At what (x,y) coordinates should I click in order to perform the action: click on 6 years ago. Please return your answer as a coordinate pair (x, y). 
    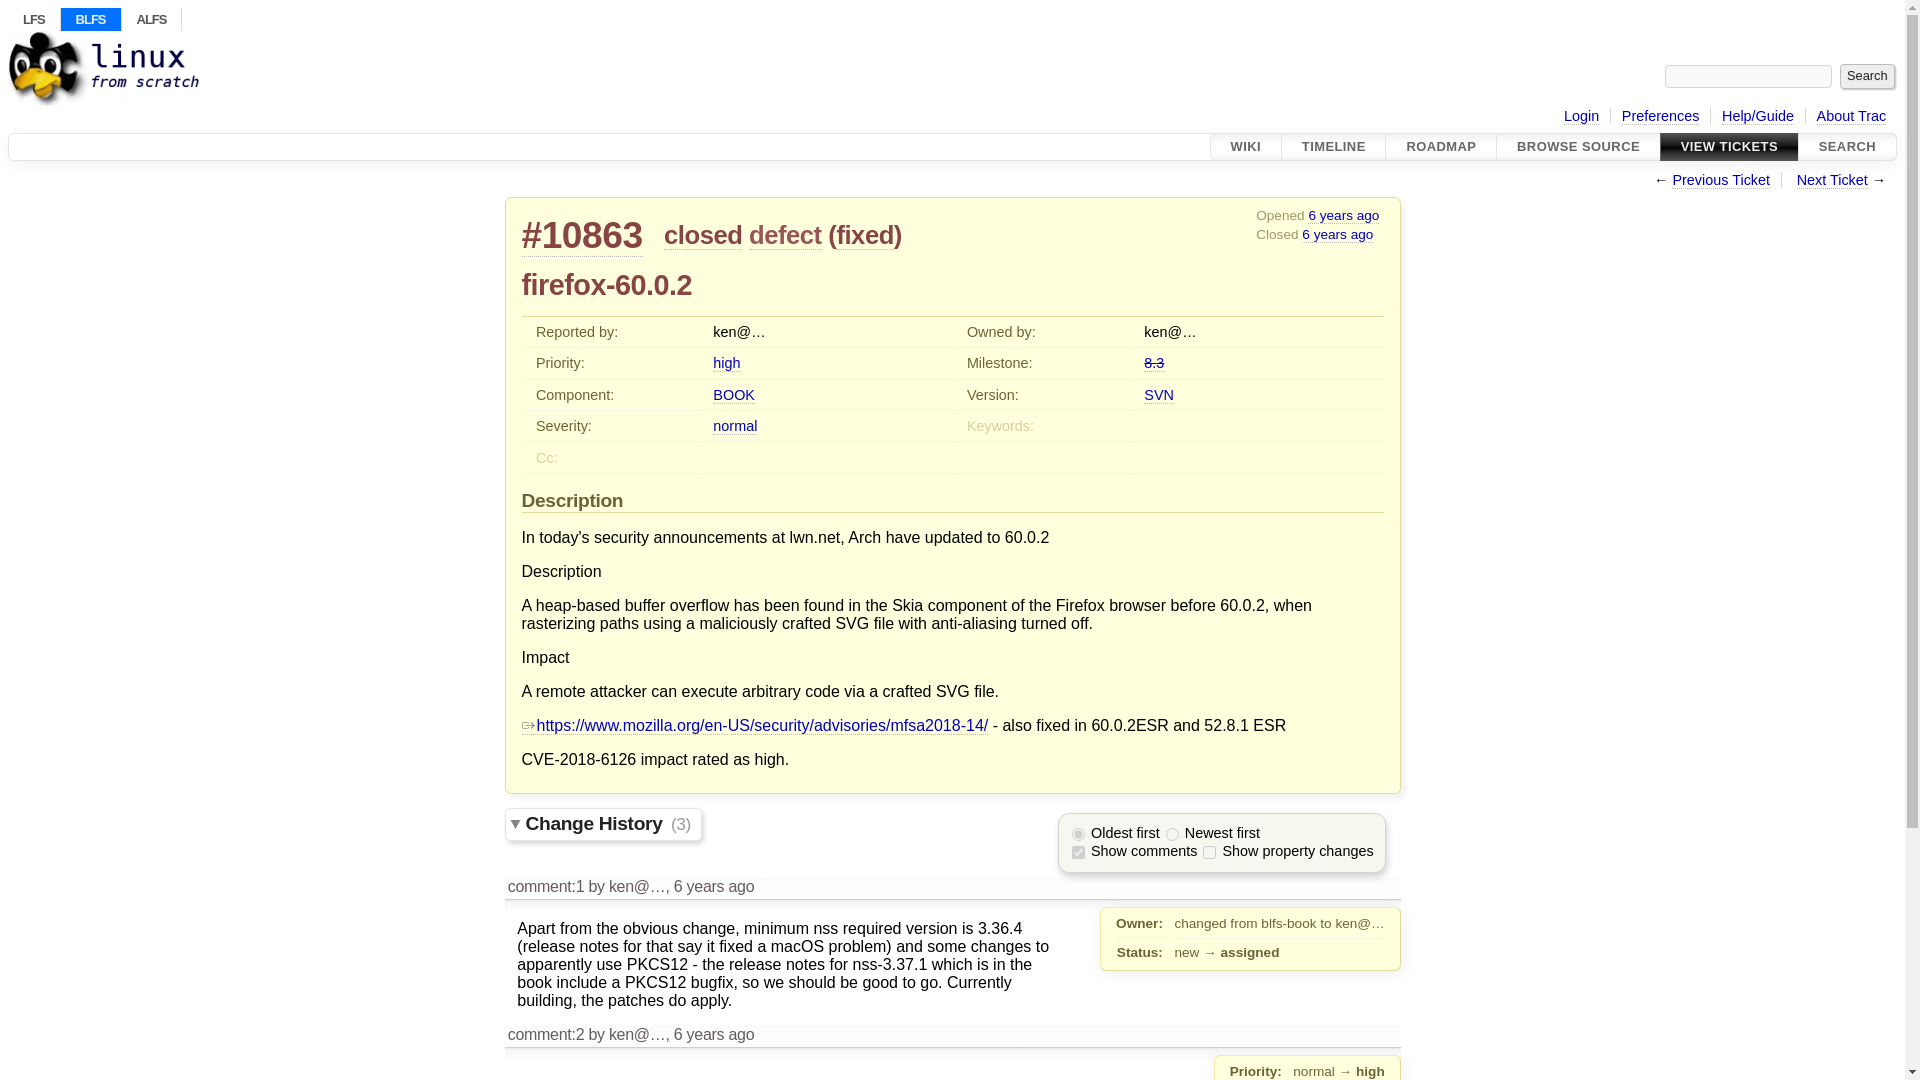
    Looking at the image, I should click on (1336, 234).